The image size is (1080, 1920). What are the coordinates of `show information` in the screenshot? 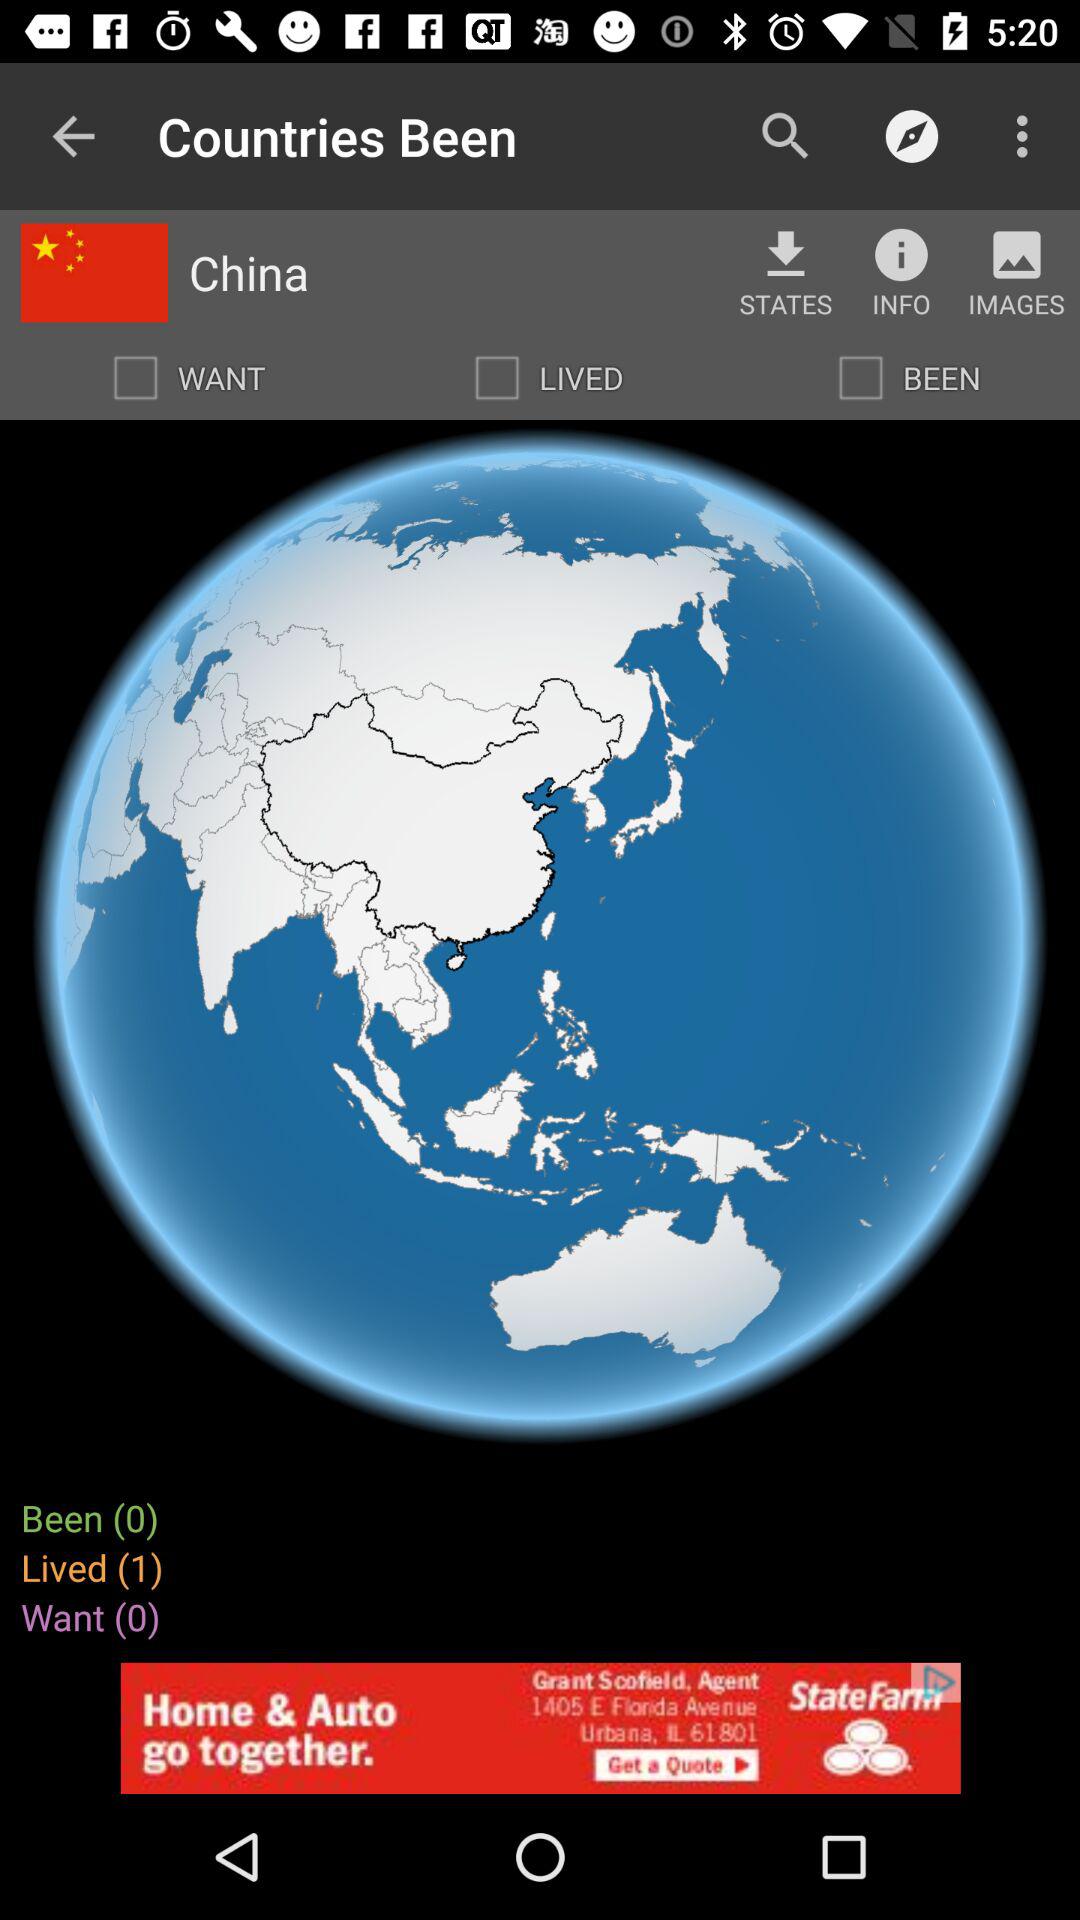 It's located at (901, 254).